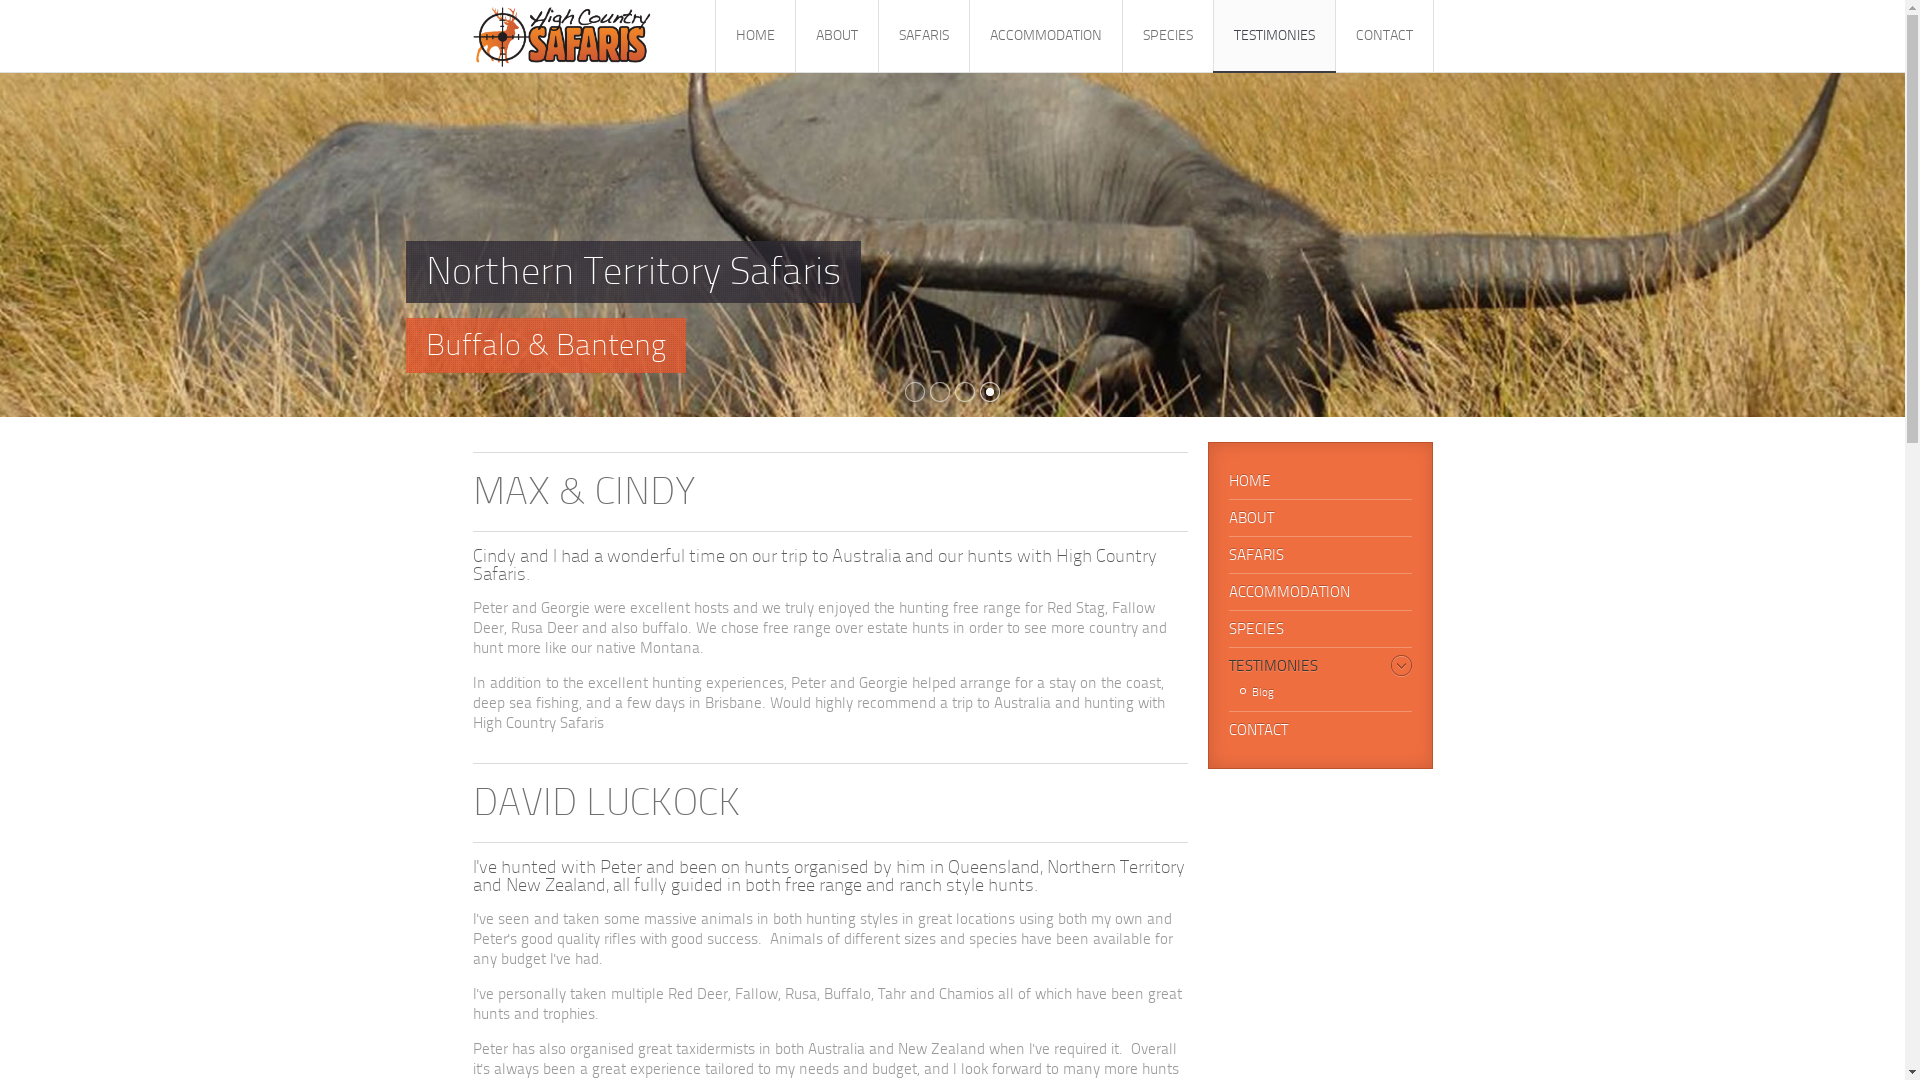 This screenshot has height=1080, width=1920. What do you see at coordinates (1320, 666) in the screenshot?
I see `TESTIMONIES` at bounding box center [1320, 666].